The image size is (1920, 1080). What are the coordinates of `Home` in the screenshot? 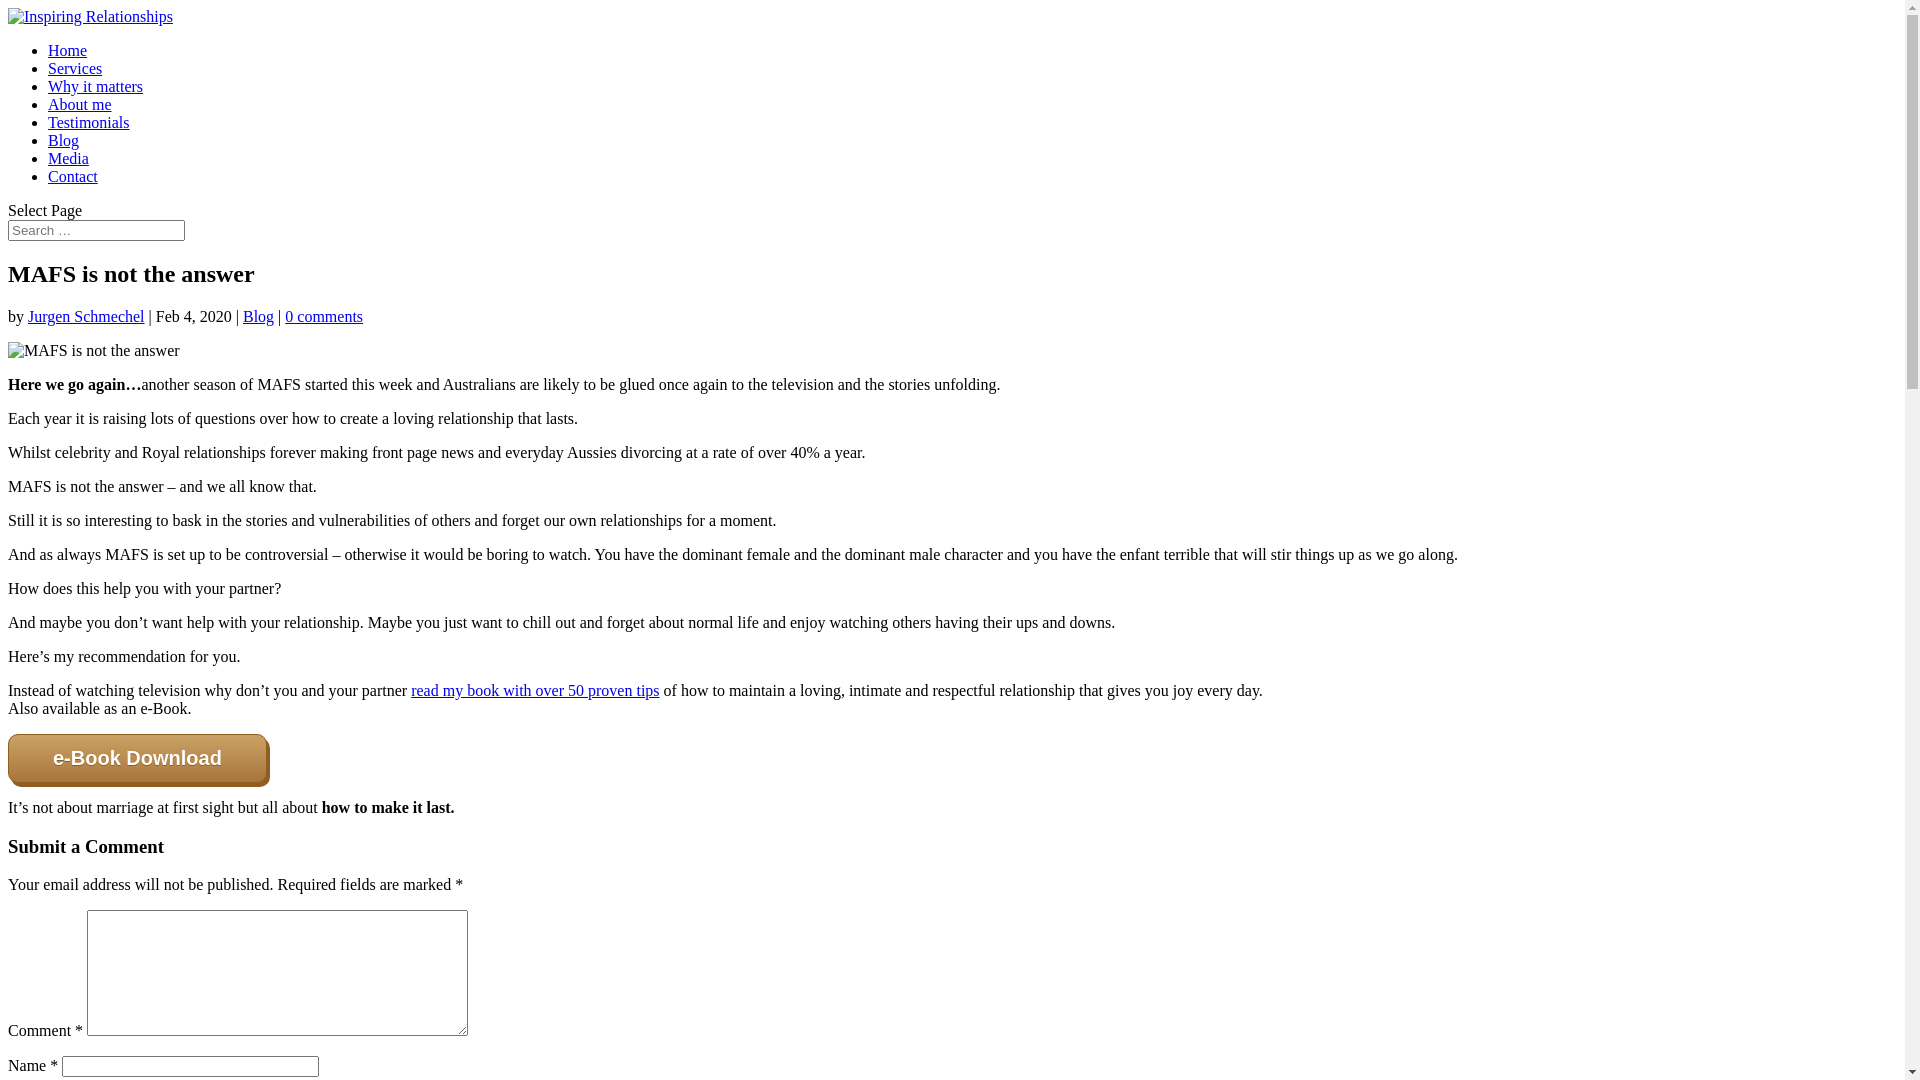 It's located at (68, 50).